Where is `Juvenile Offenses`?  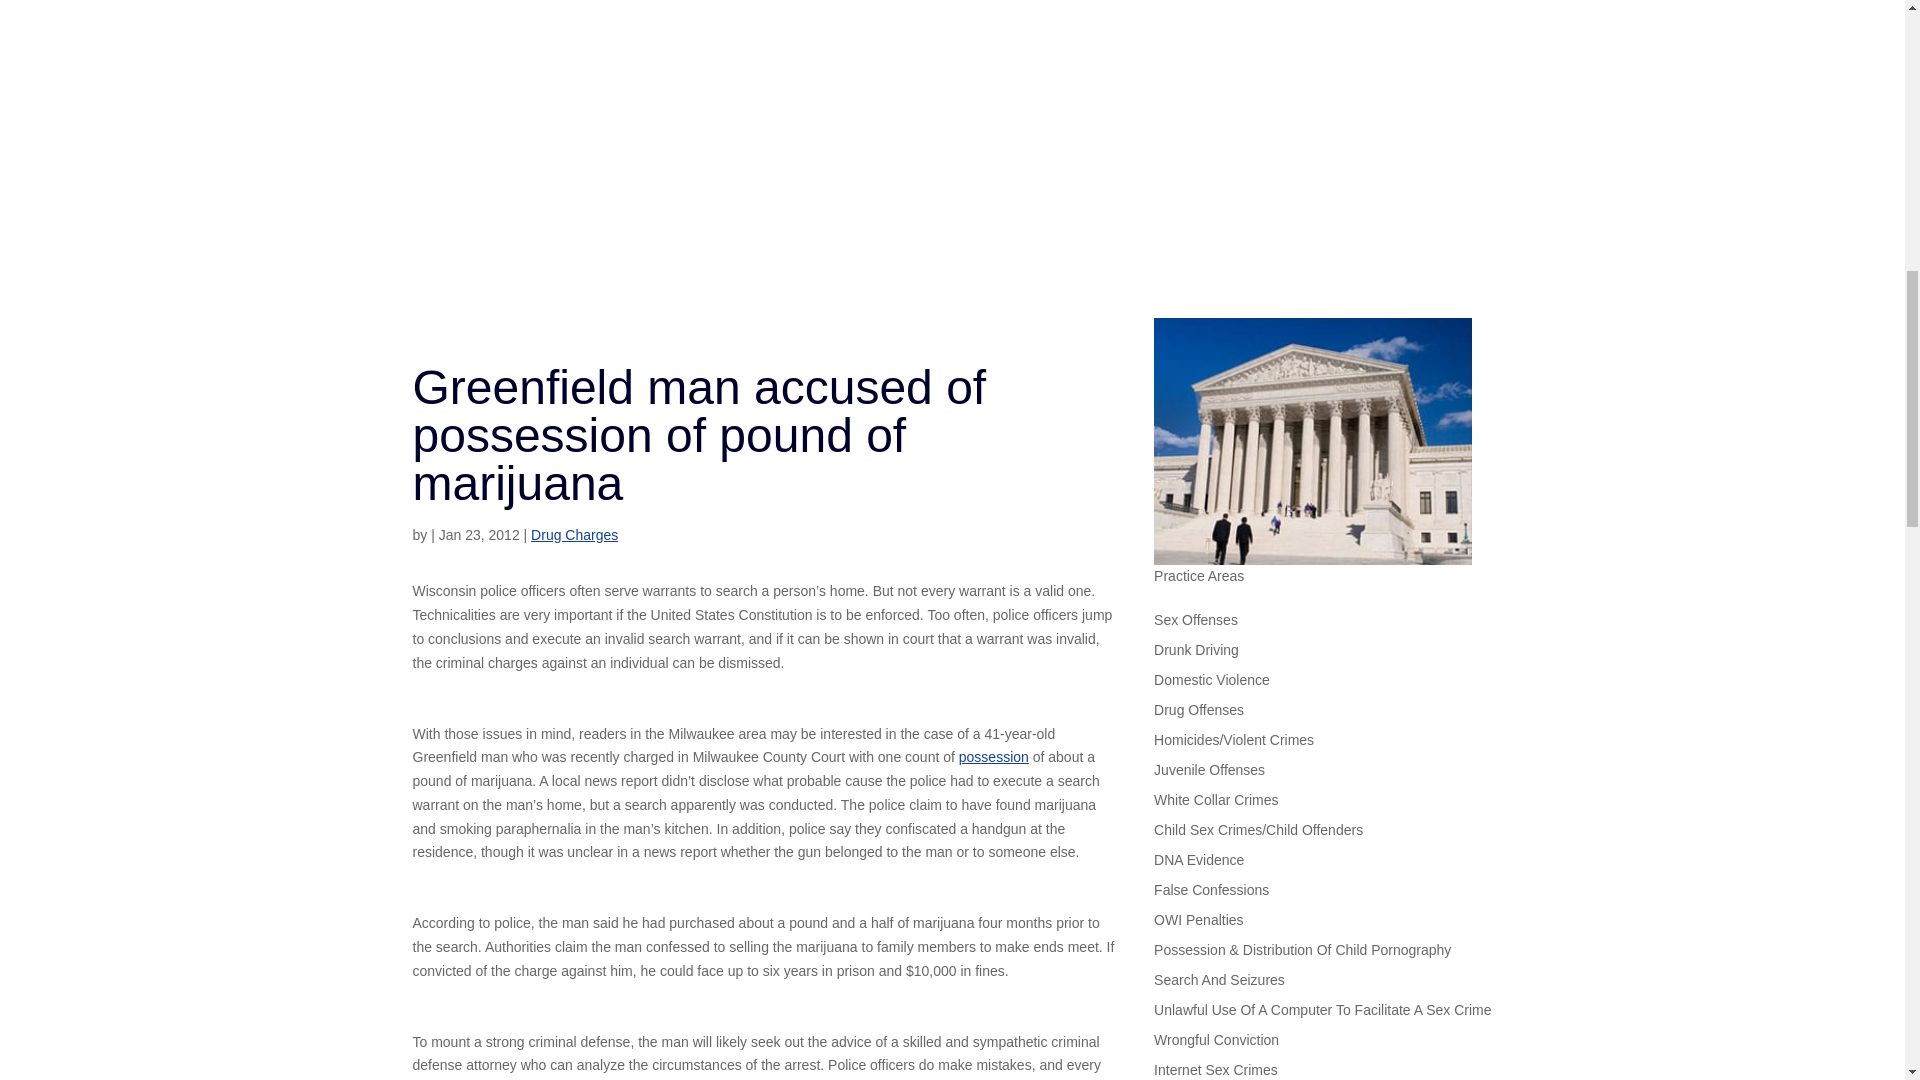
Juvenile Offenses is located at coordinates (1209, 774).